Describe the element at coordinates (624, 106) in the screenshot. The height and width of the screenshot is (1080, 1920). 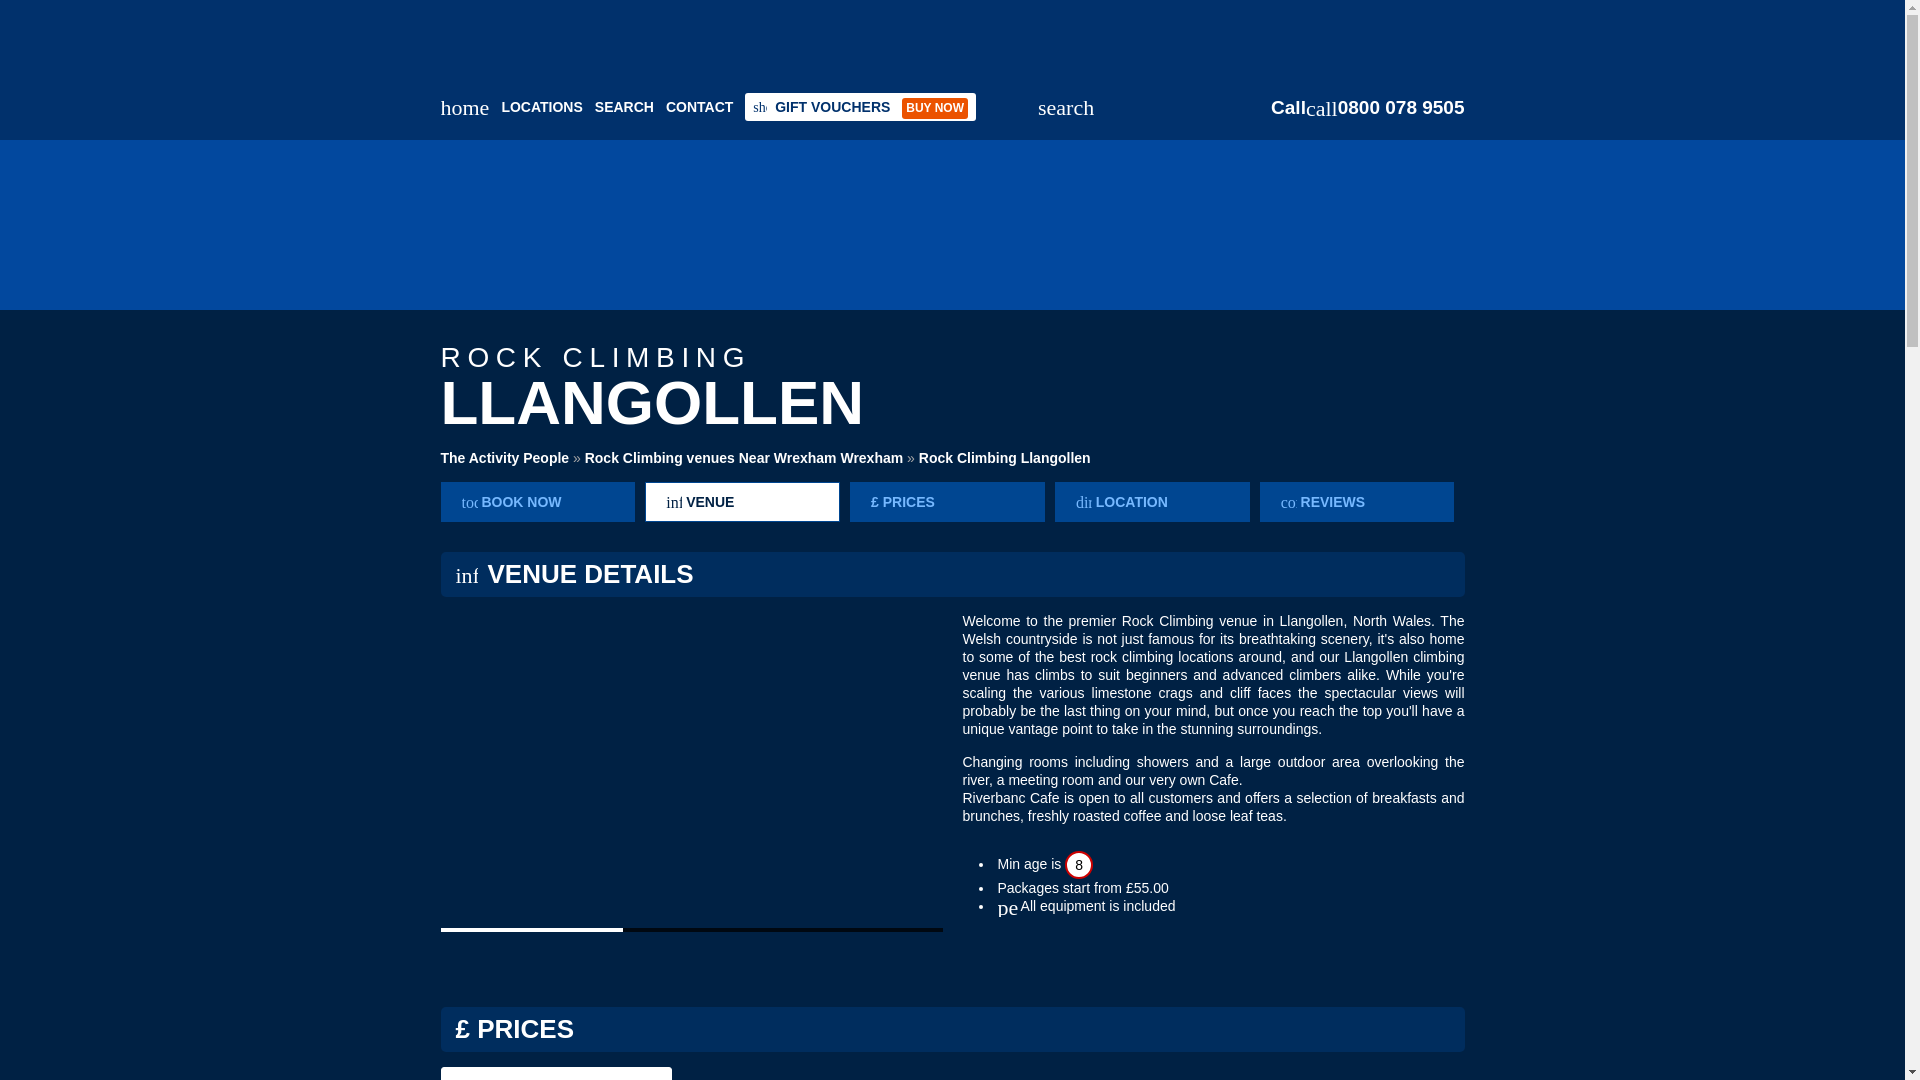
I see `SEARCH` at that location.